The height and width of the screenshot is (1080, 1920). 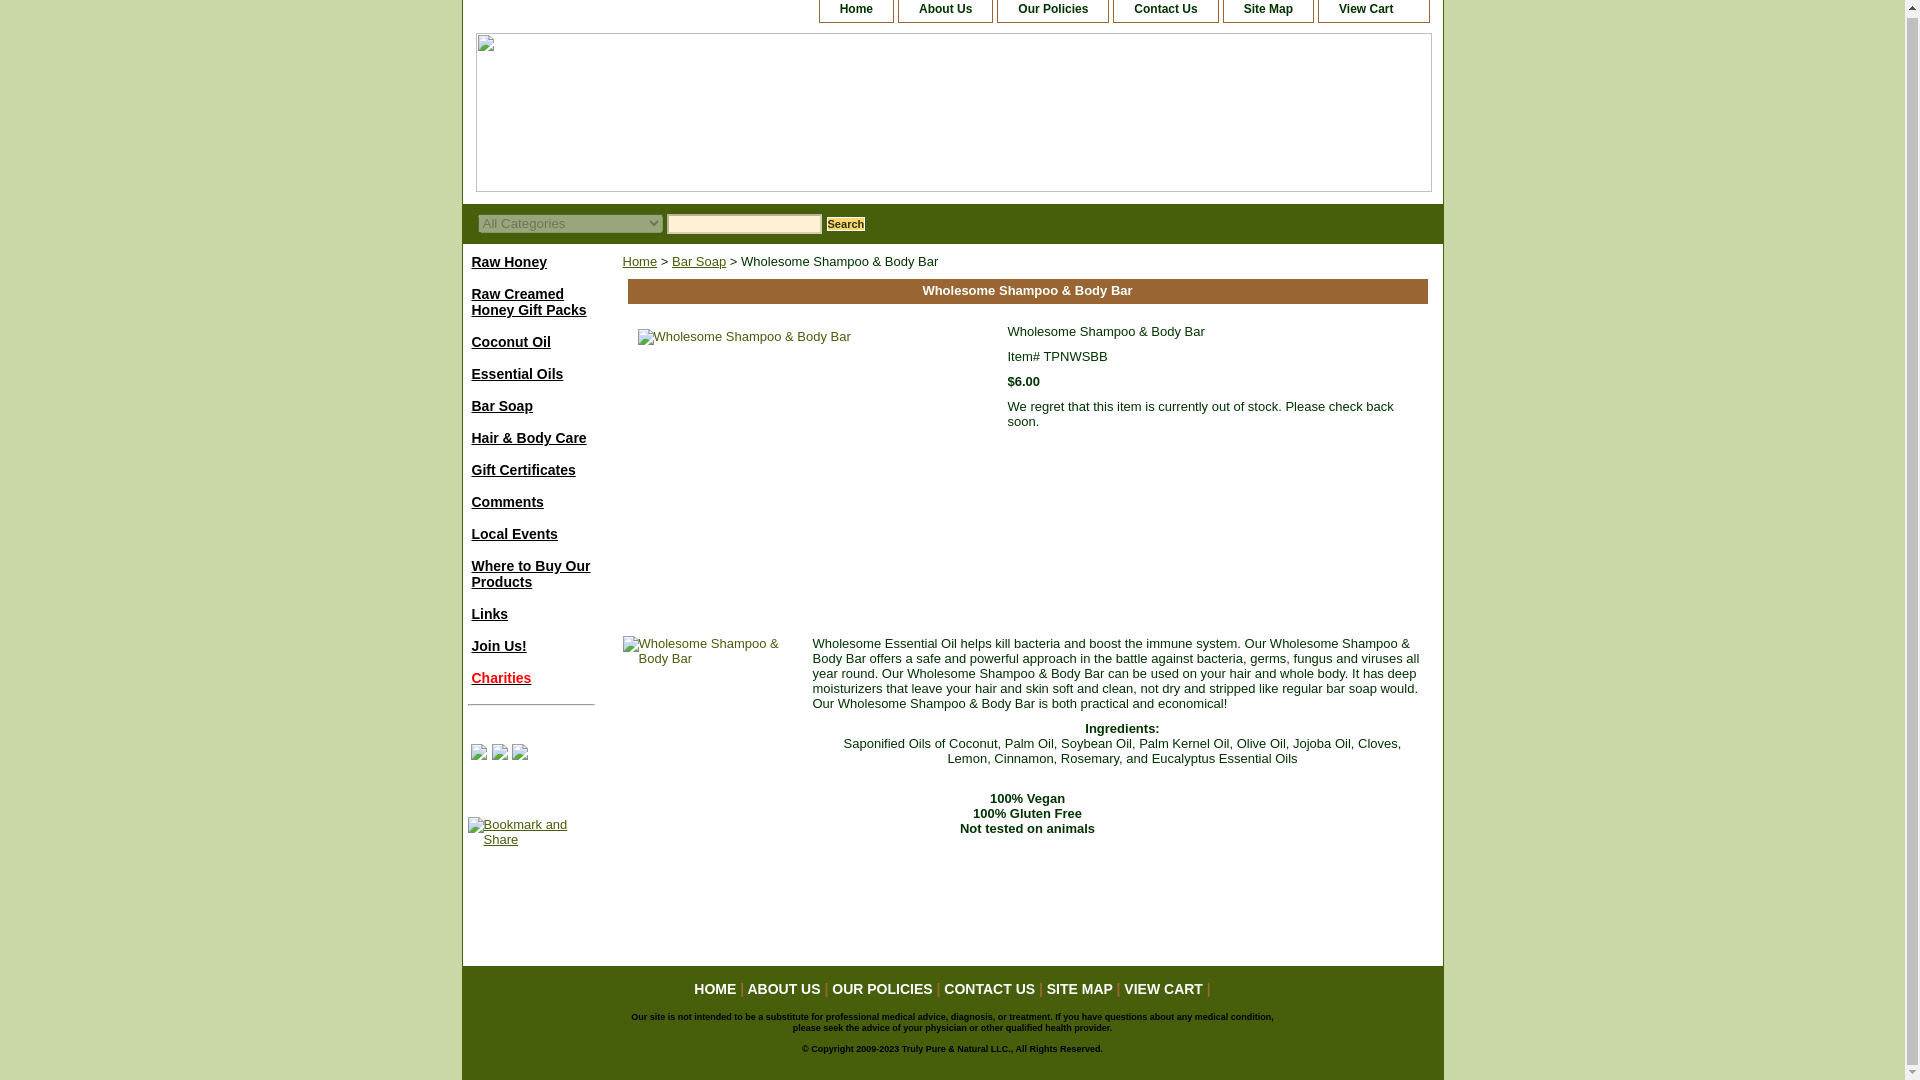 I want to click on Bar Soap, so click(x=530, y=404).